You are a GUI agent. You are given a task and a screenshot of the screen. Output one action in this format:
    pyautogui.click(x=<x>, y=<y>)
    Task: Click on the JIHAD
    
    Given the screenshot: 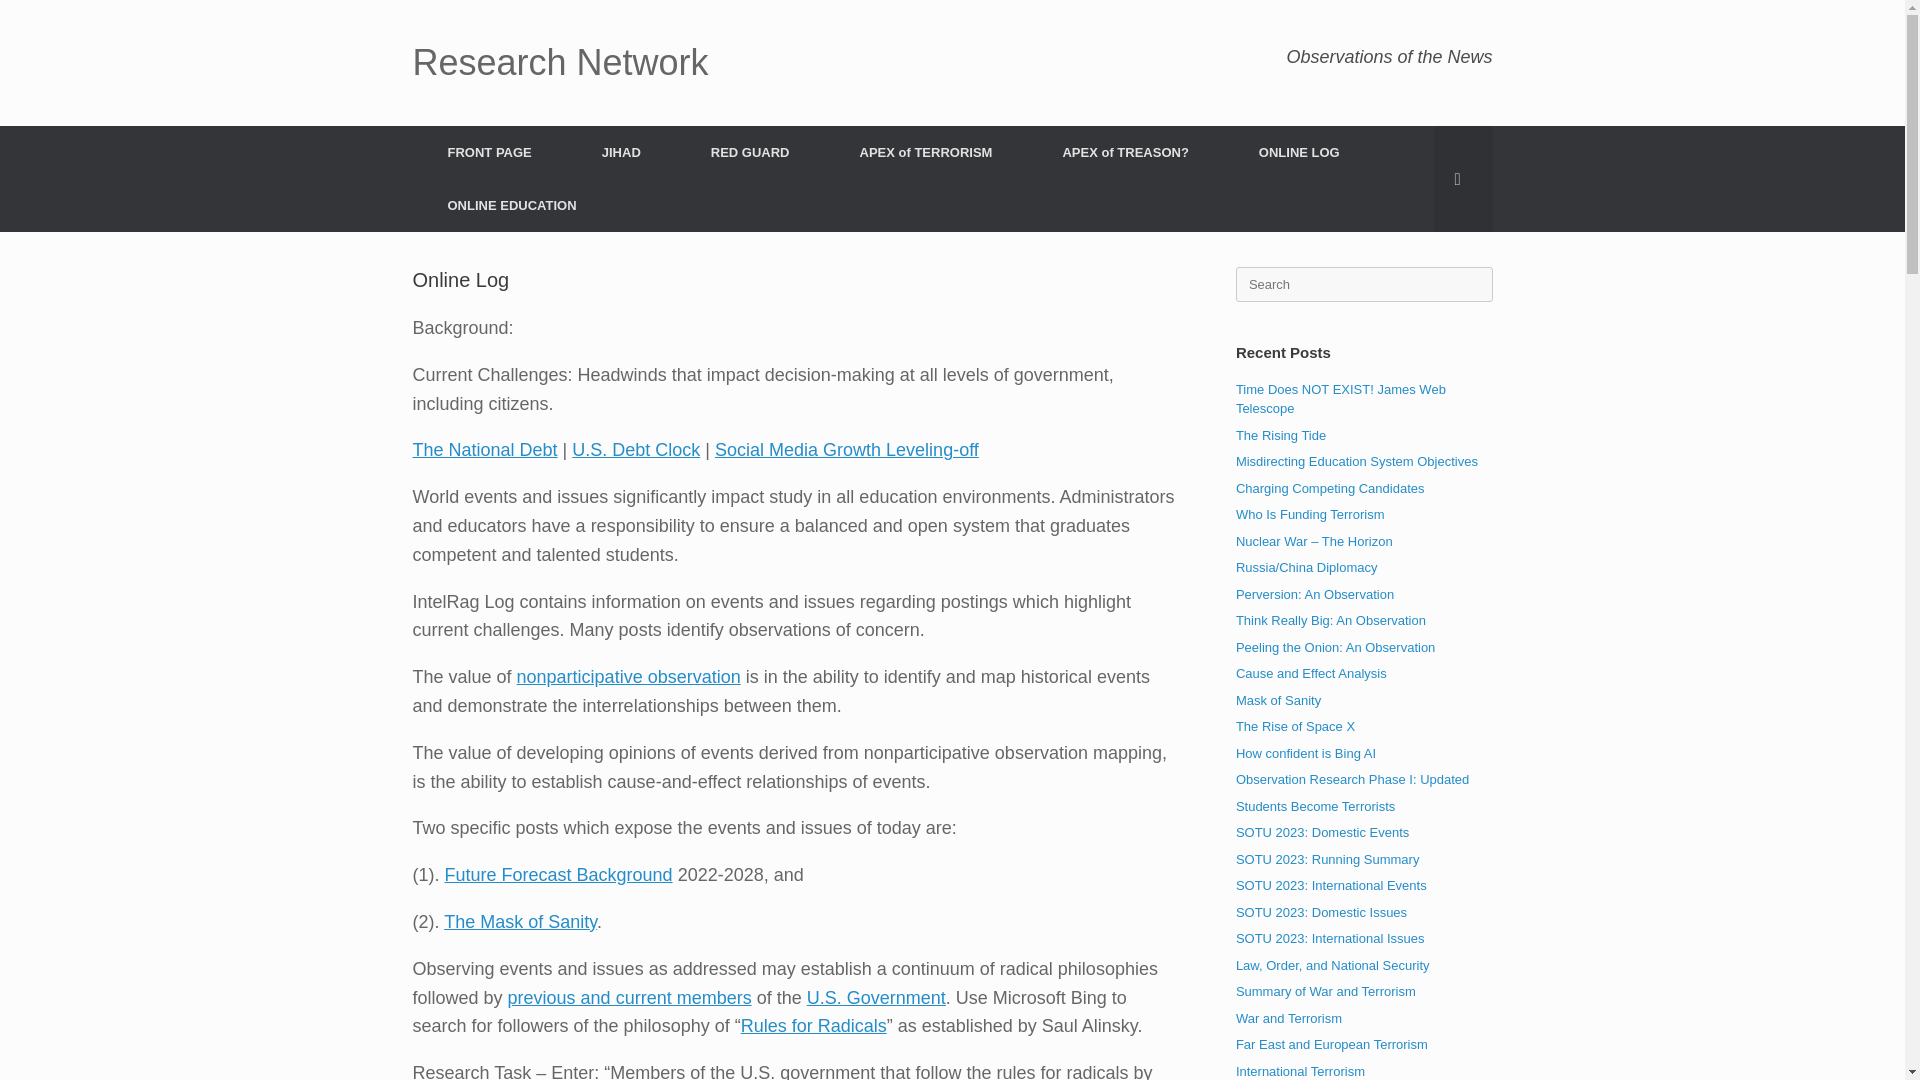 What is the action you would take?
    pyautogui.click(x=620, y=152)
    